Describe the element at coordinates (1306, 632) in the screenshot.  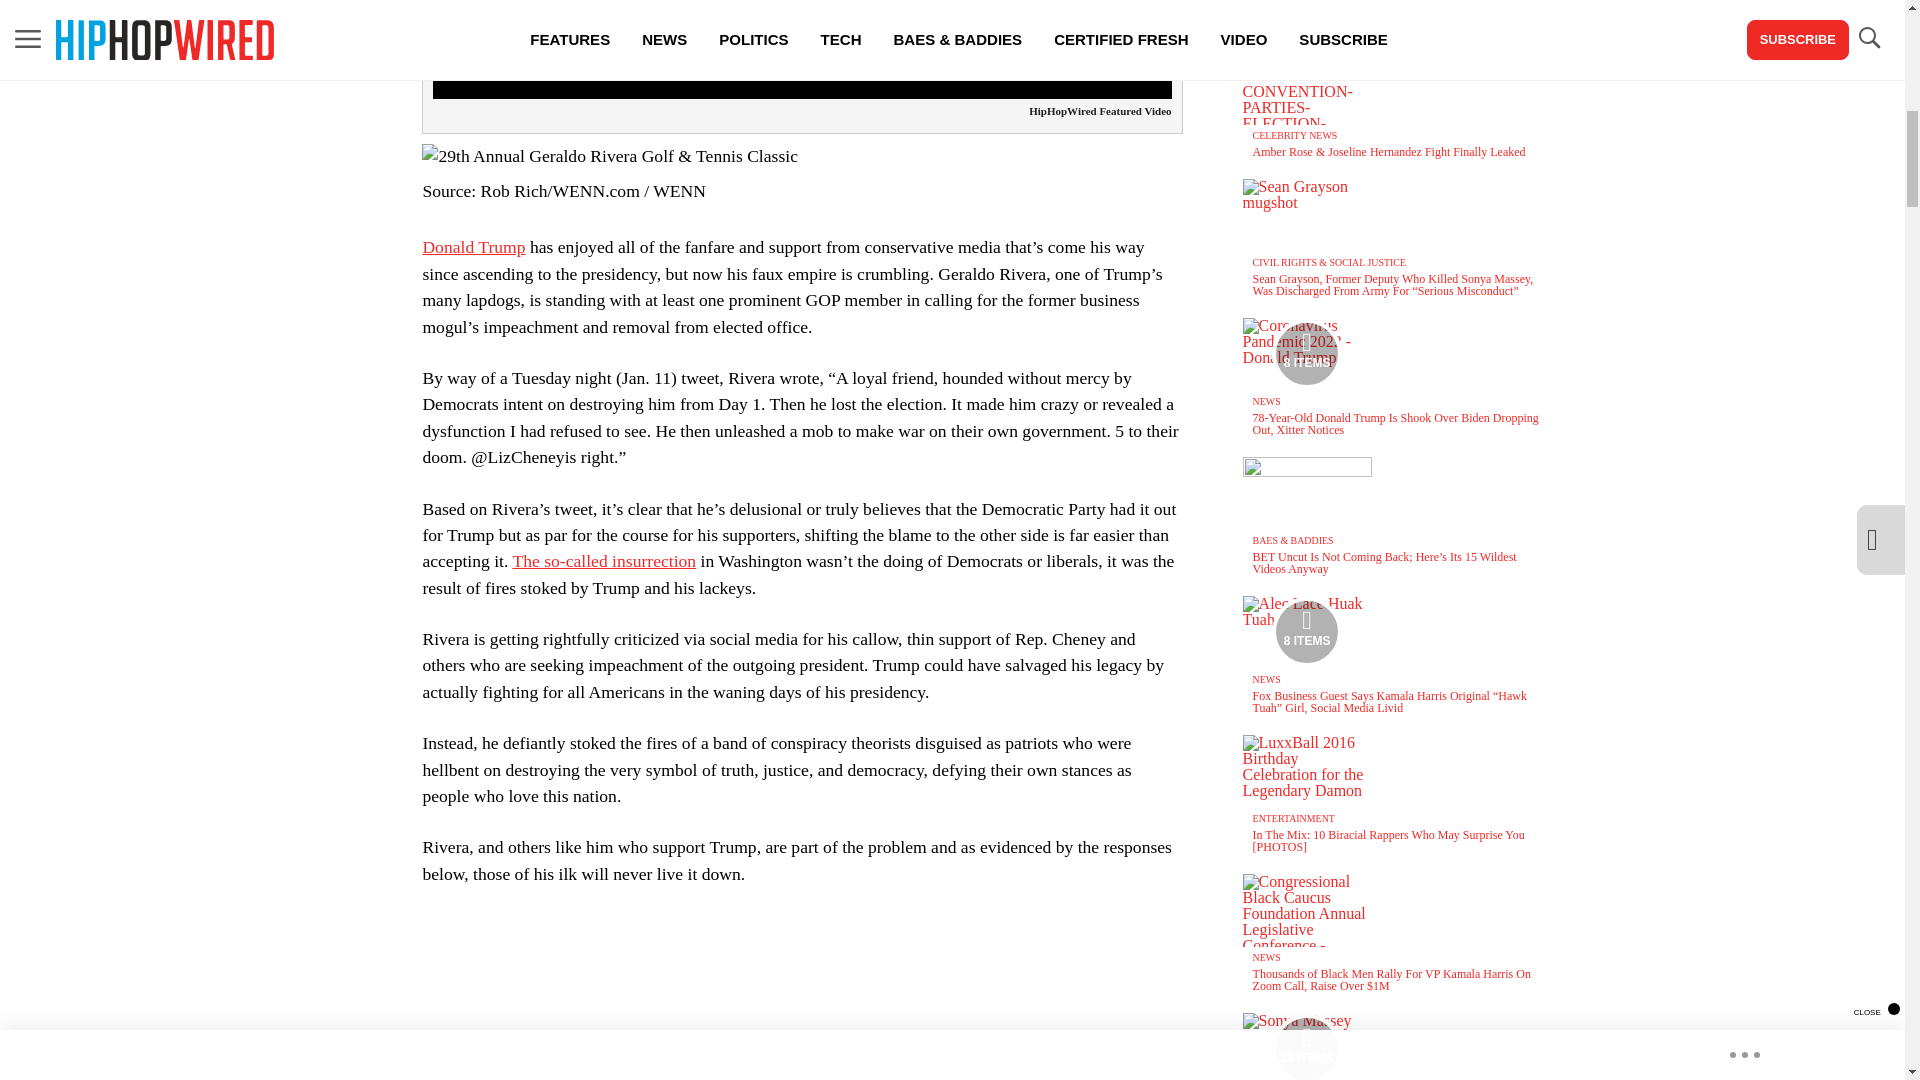
I see `Media Playlist` at that location.